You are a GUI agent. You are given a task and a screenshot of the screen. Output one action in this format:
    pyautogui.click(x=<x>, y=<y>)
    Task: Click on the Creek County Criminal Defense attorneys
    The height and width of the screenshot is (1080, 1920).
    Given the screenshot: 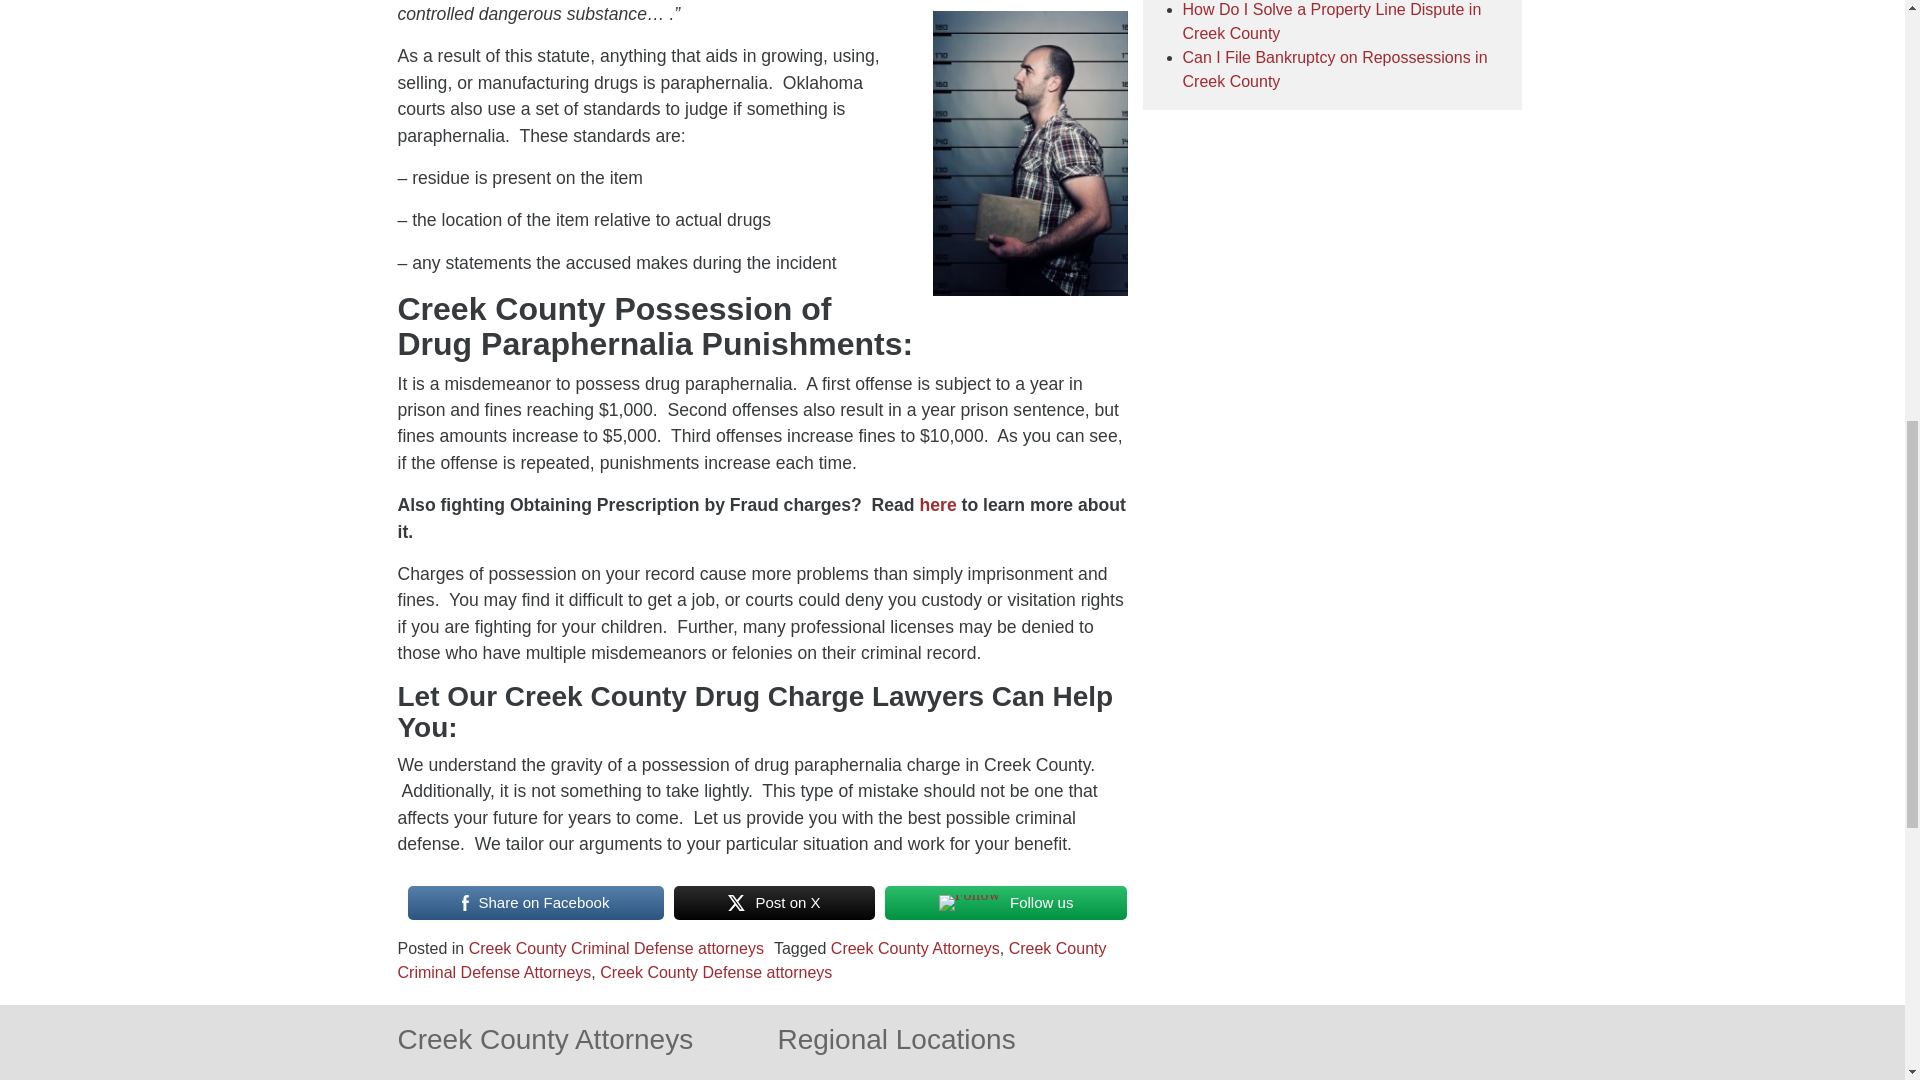 What is the action you would take?
    pyautogui.click(x=616, y=948)
    